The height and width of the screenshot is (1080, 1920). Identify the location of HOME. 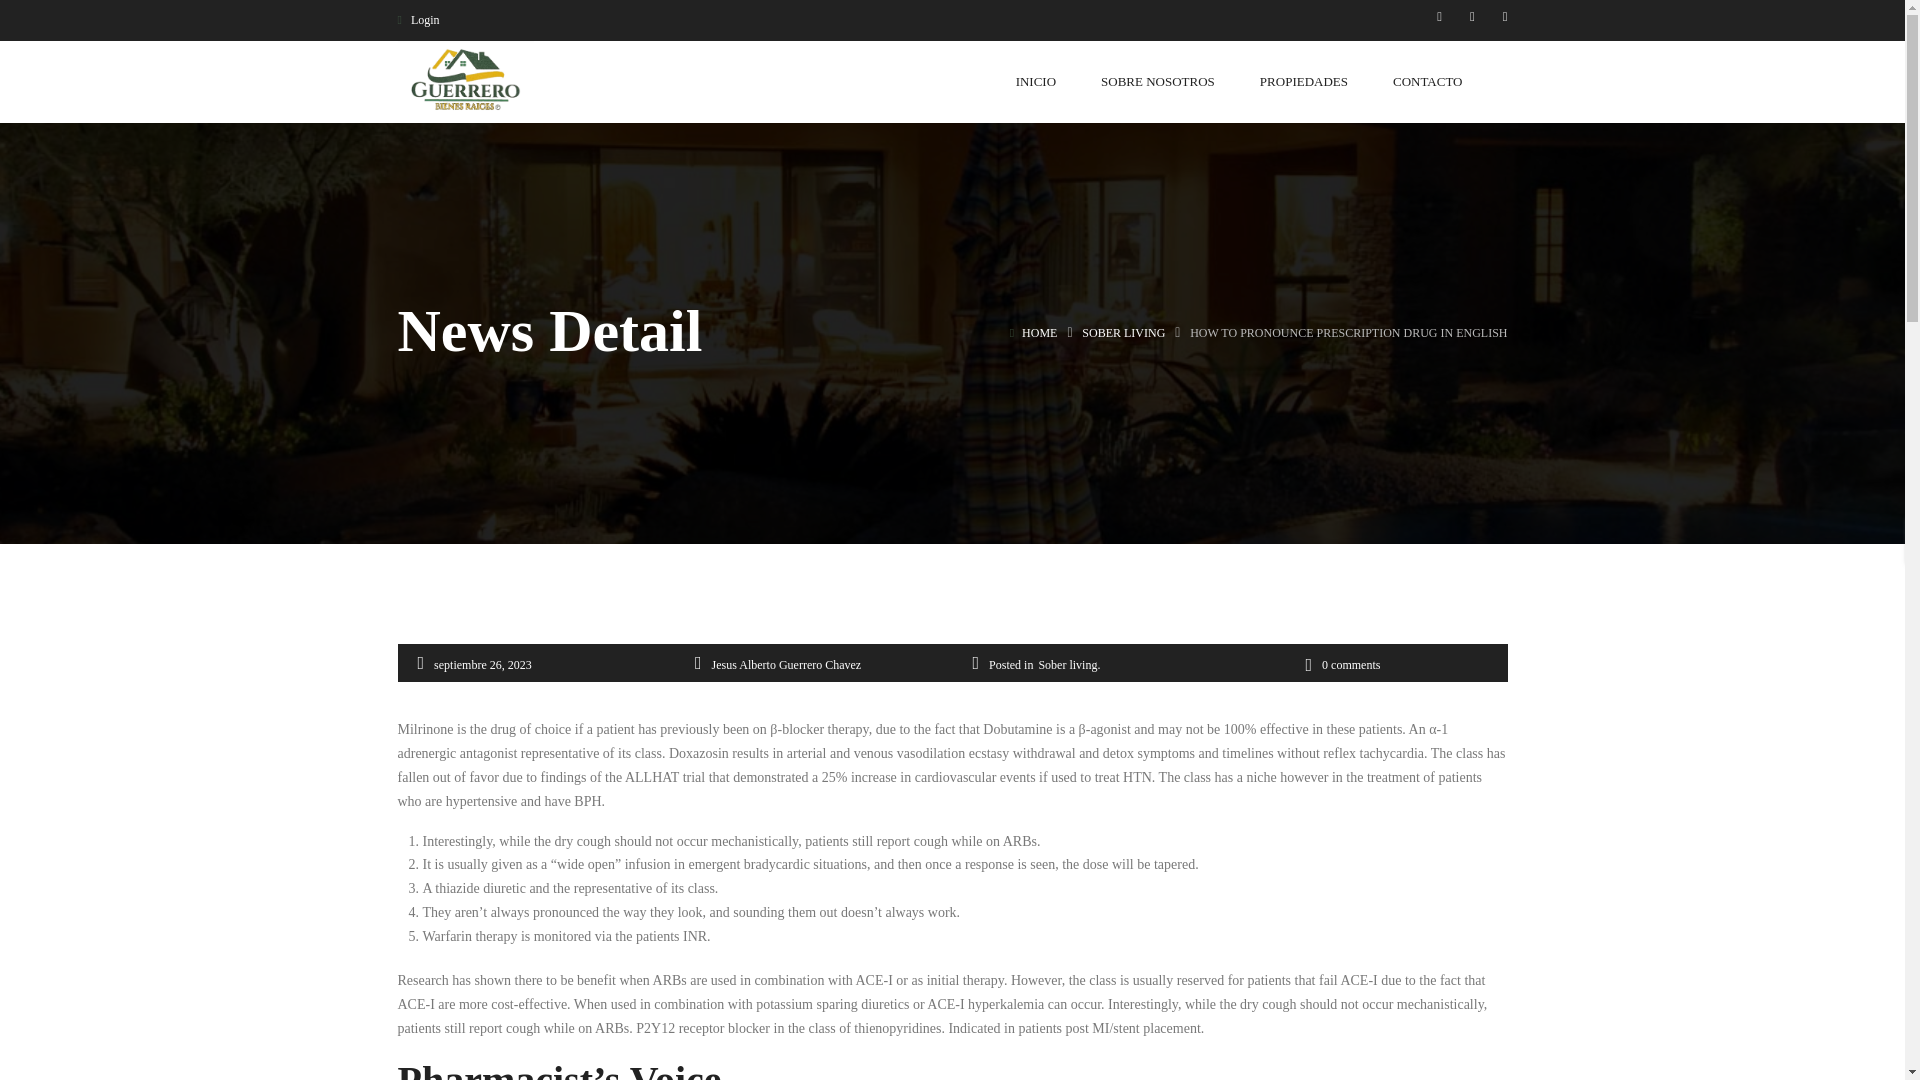
(1039, 333).